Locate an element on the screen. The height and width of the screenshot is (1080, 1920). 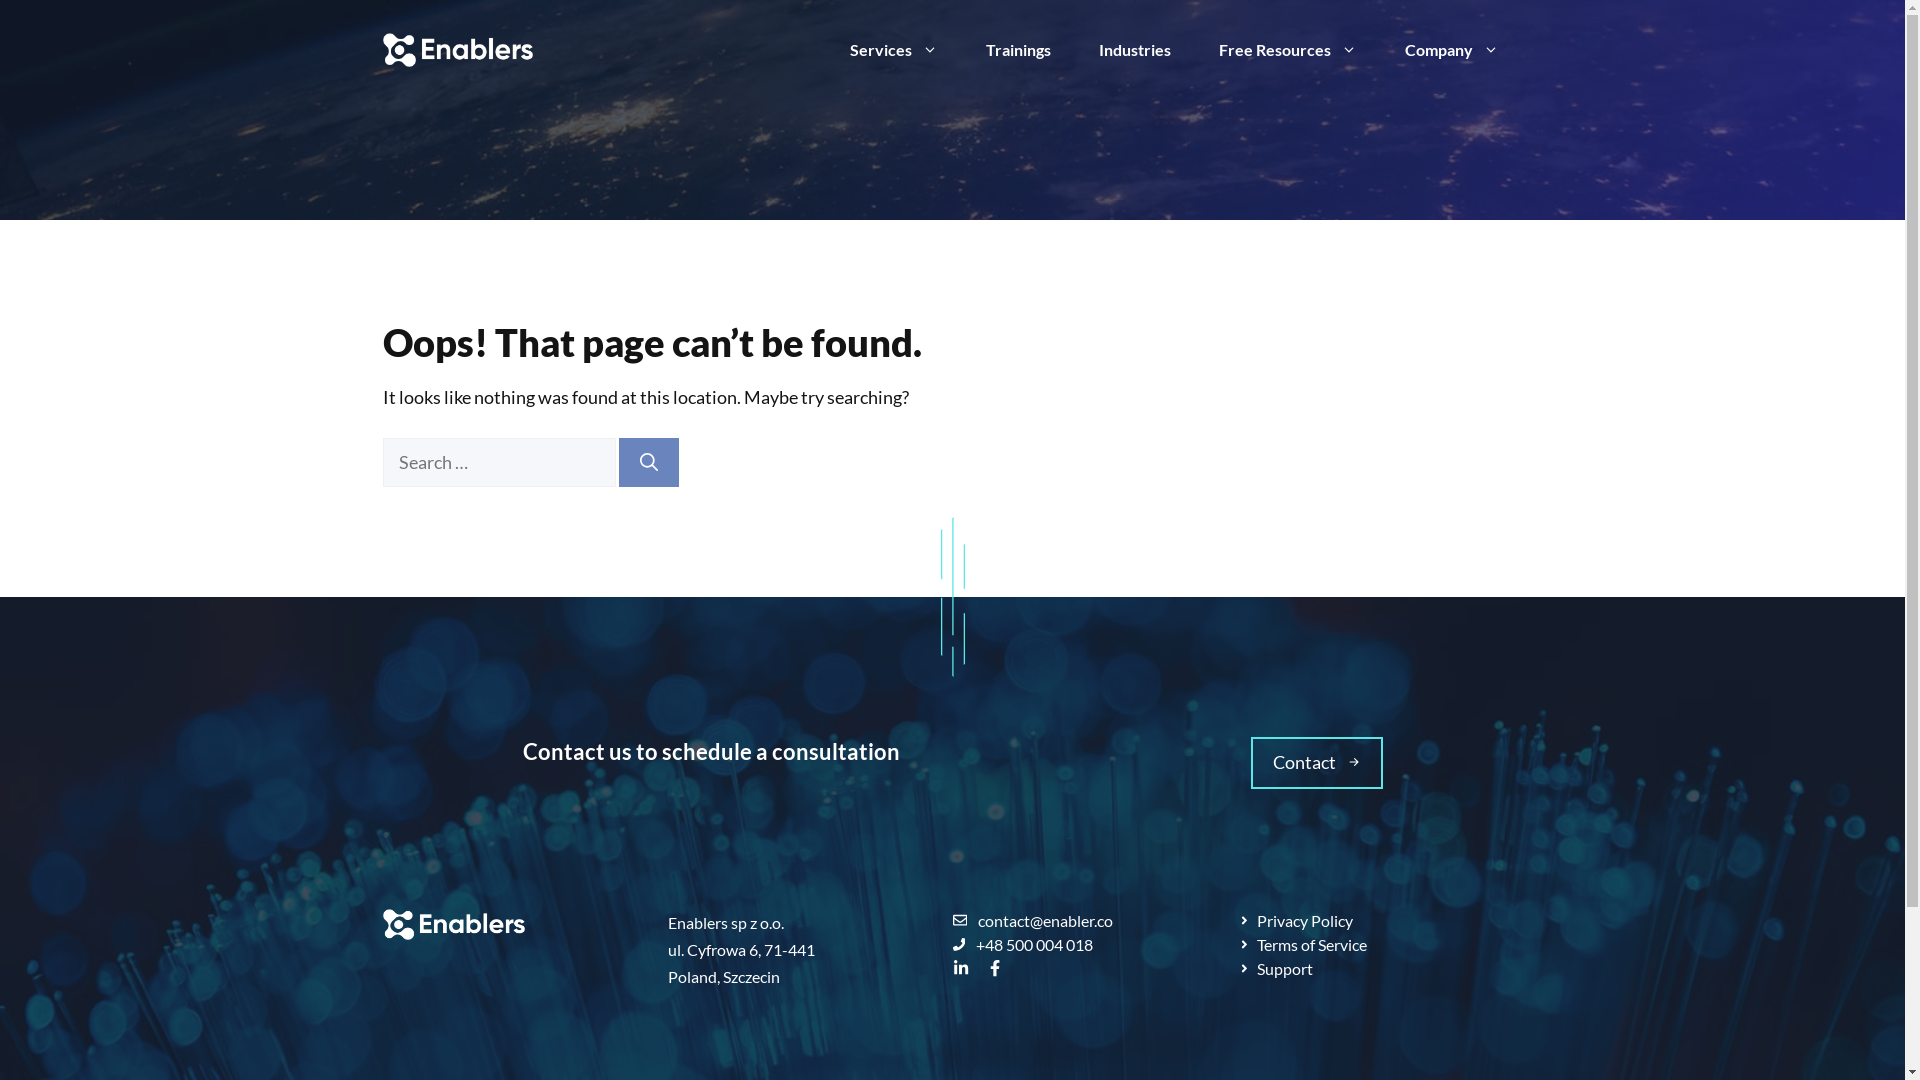
Privacy Policy is located at coordinates (1296, 921).